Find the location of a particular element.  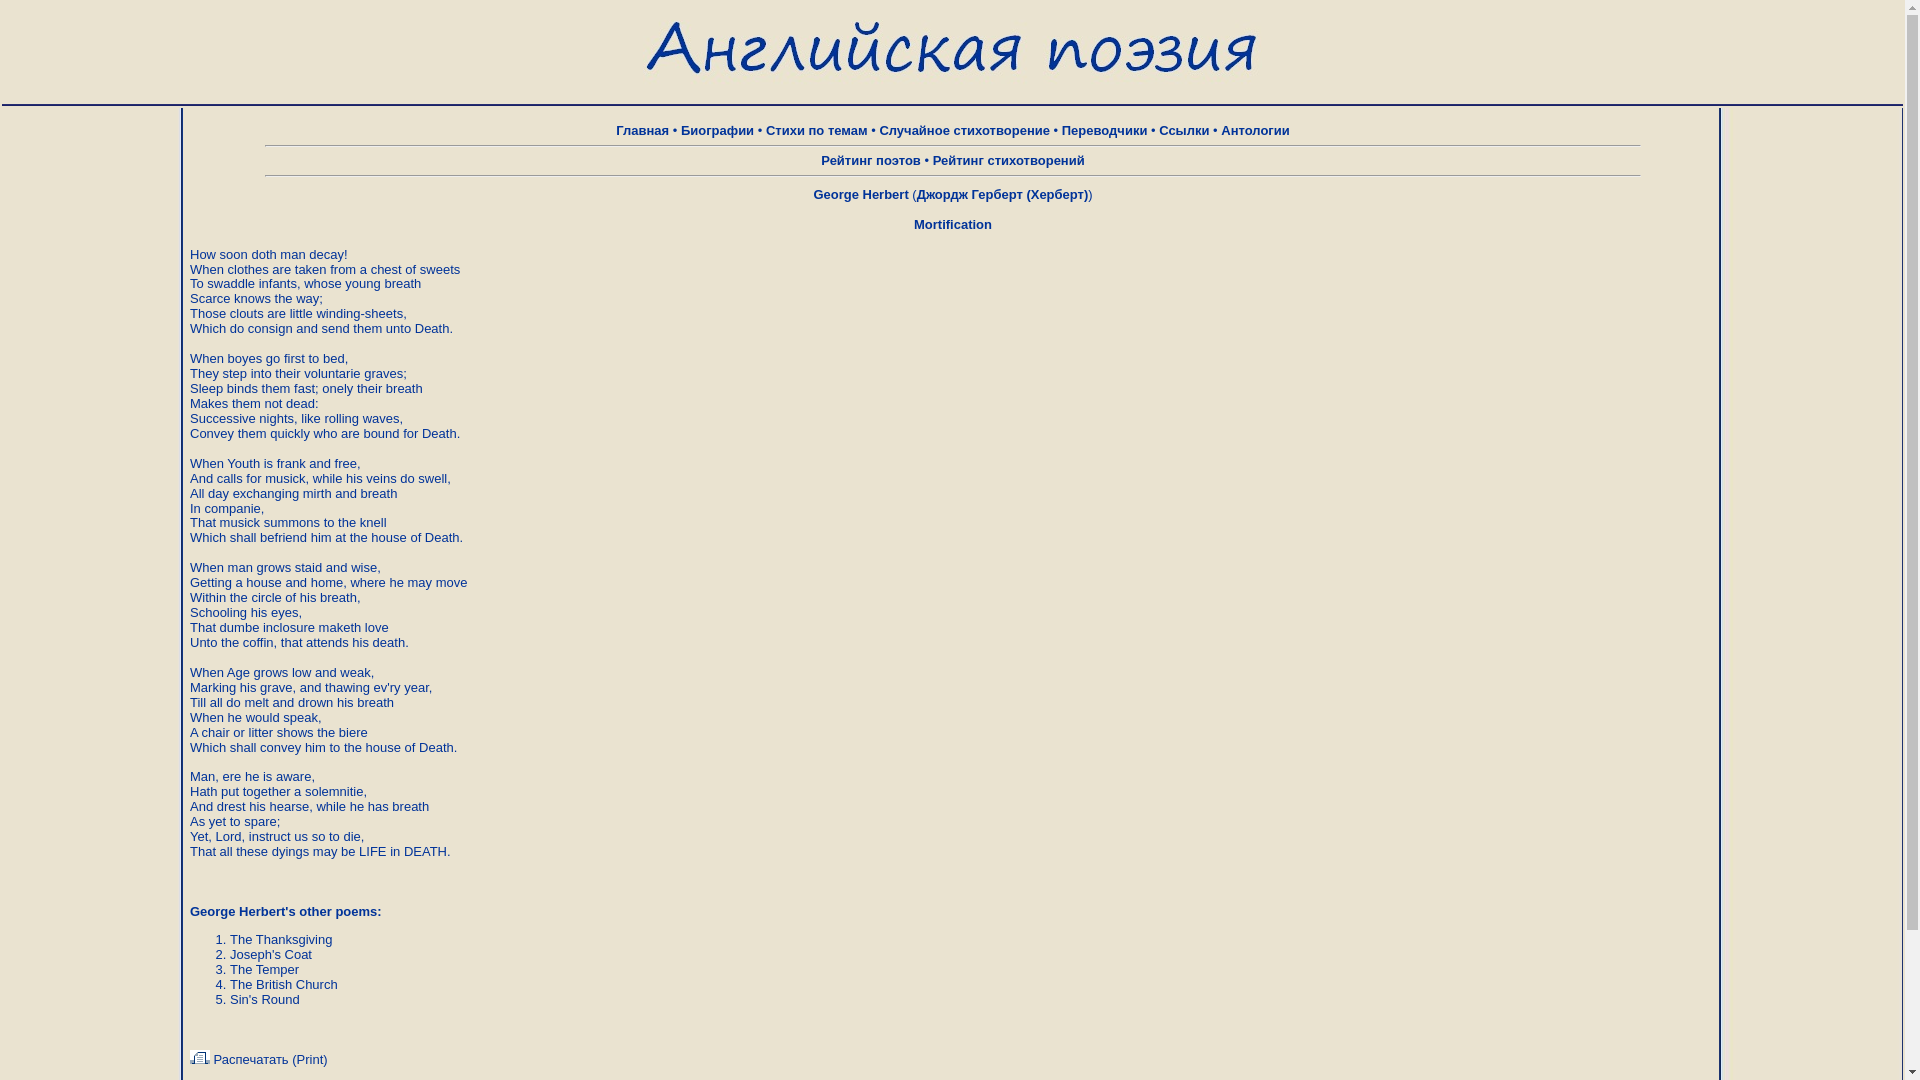

The British Church is located at coordinates (284, 984).